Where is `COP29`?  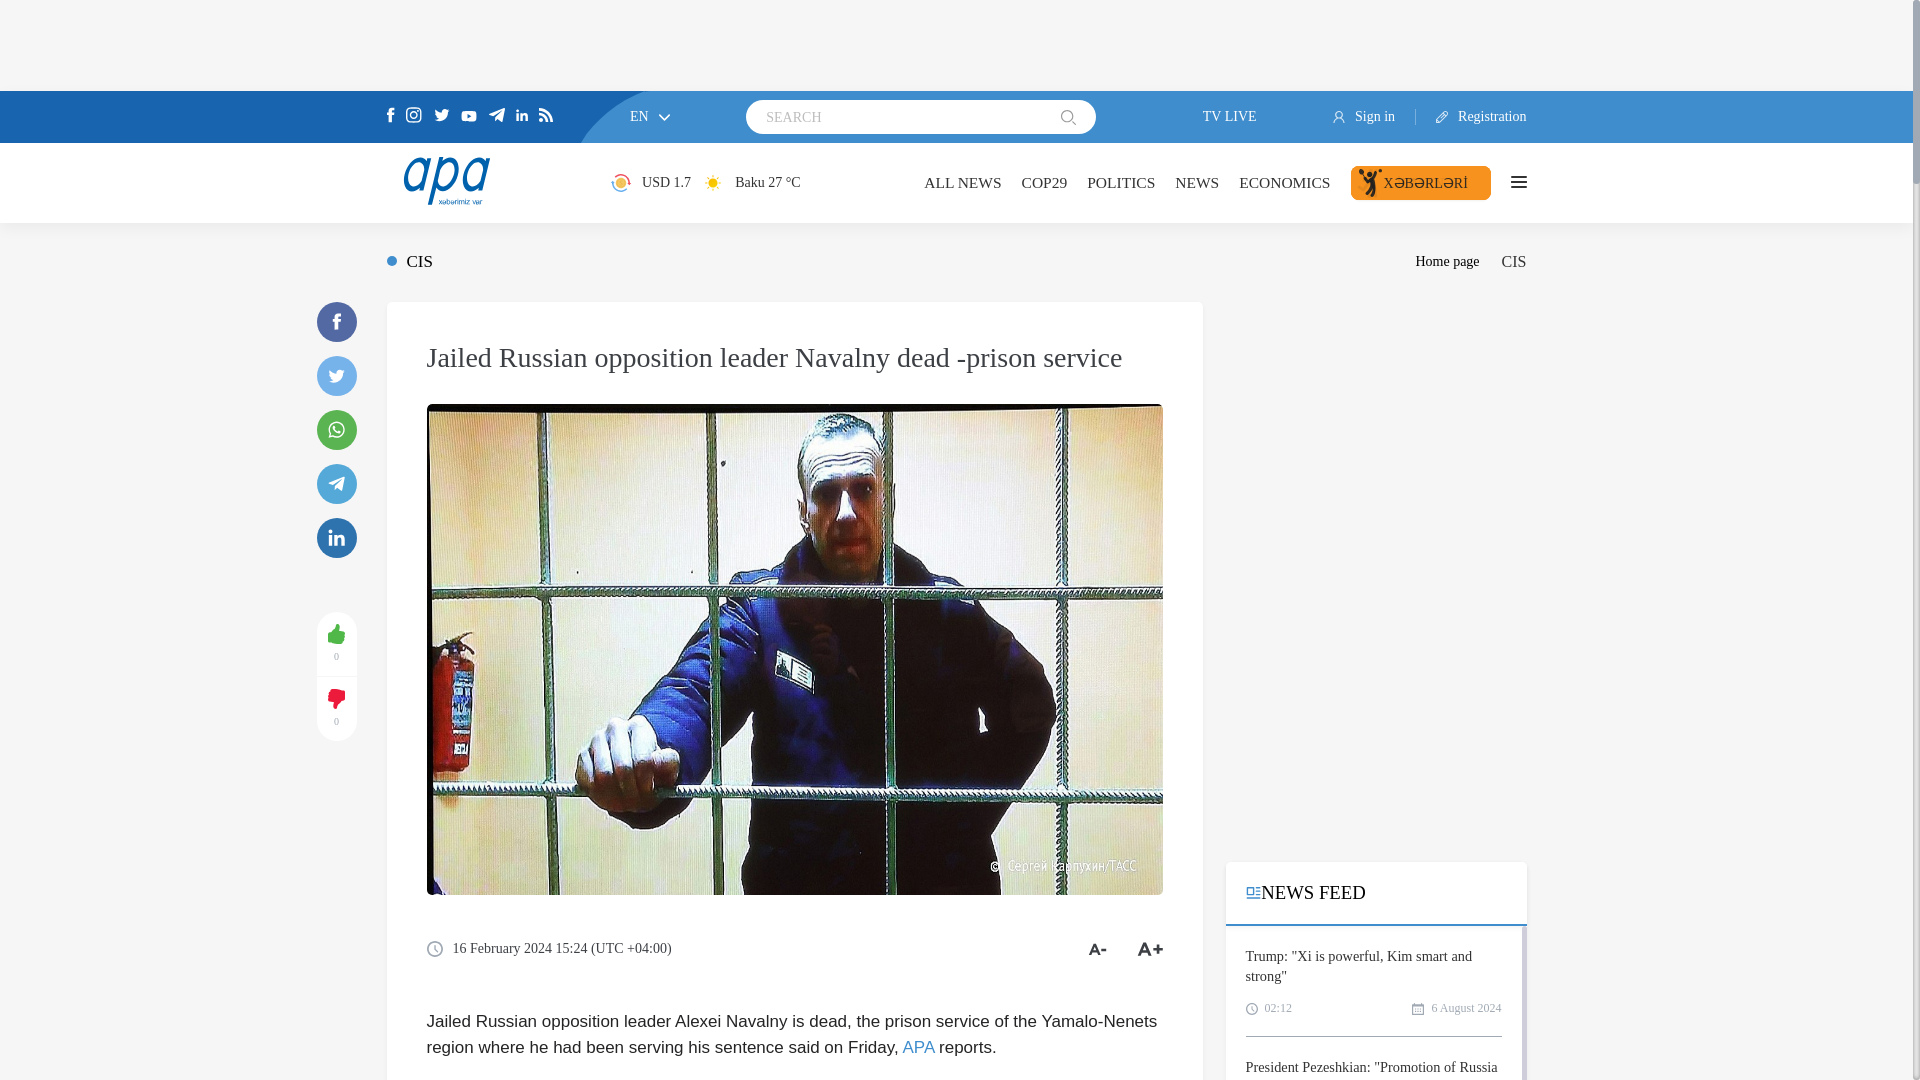
COP29 is located at coordinates (1044, 182).